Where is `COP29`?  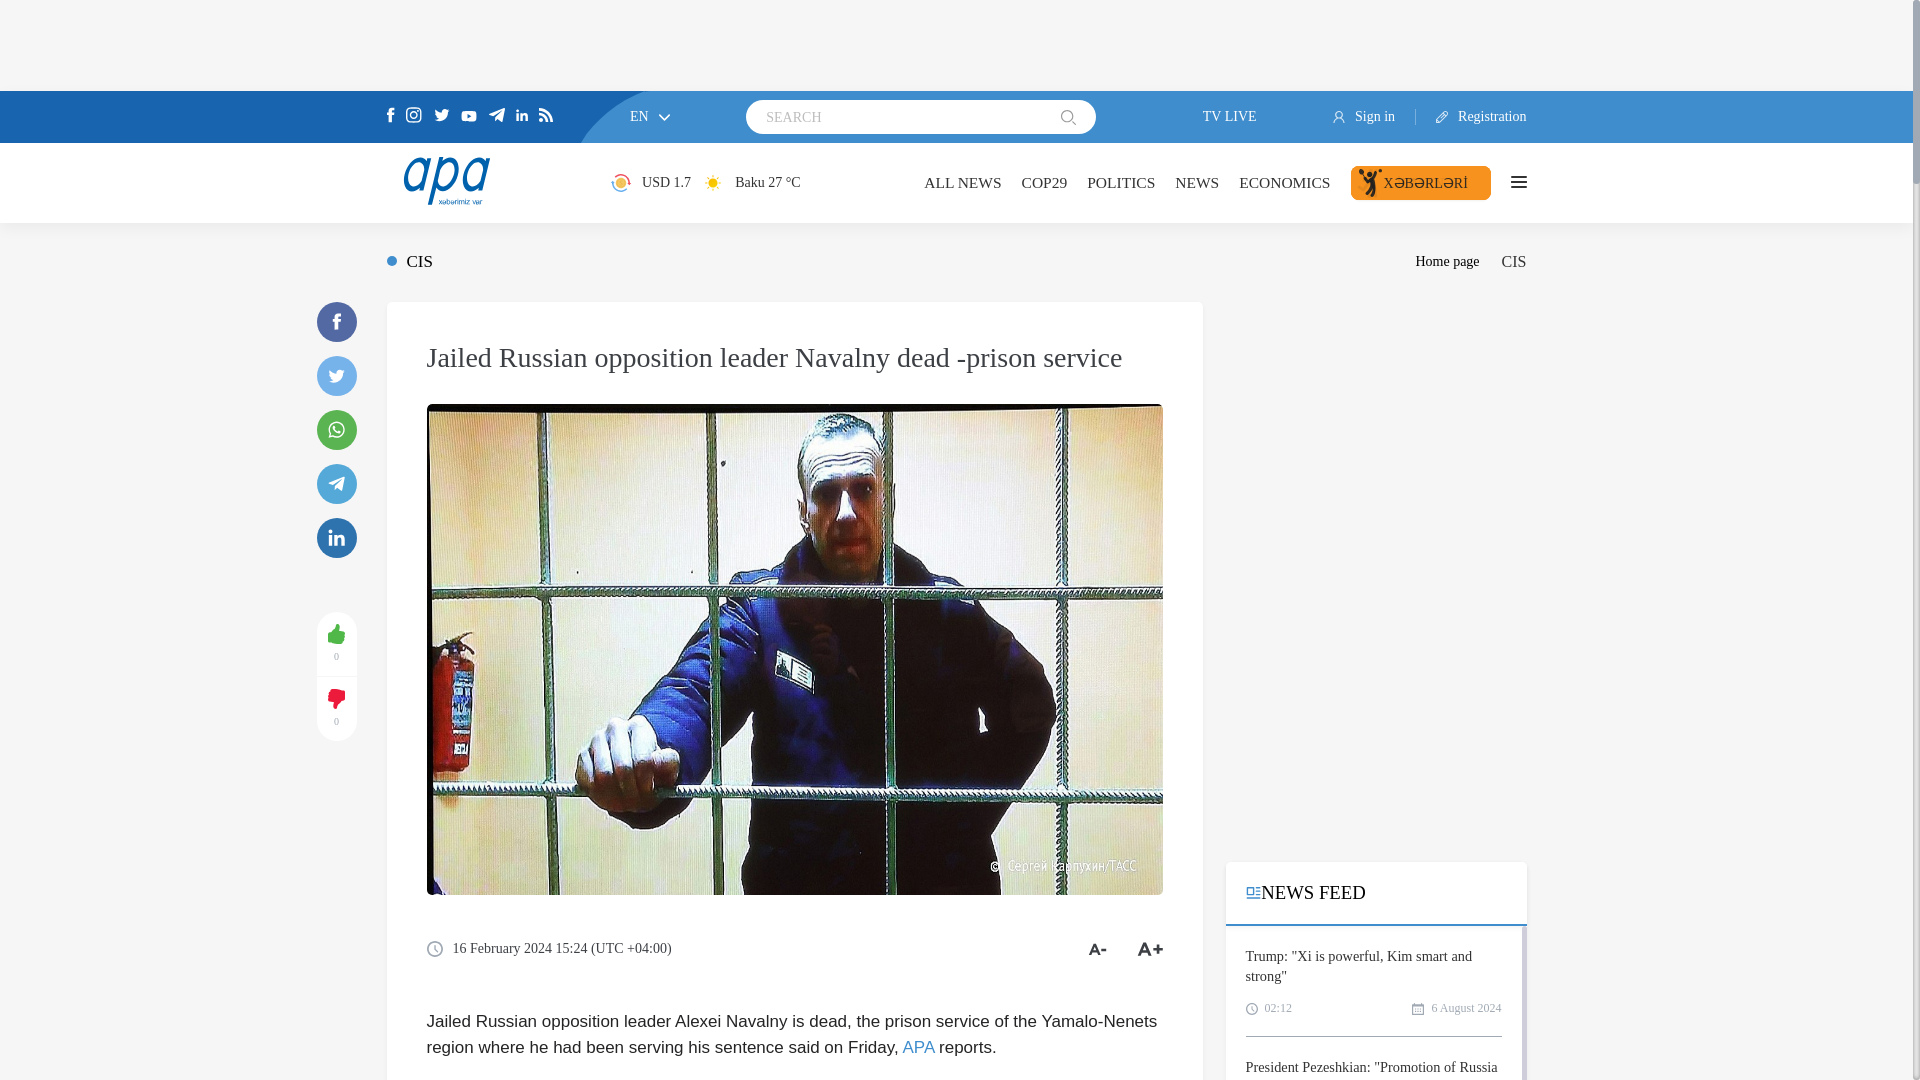
COP29 is located at coordinates (1044, 182).